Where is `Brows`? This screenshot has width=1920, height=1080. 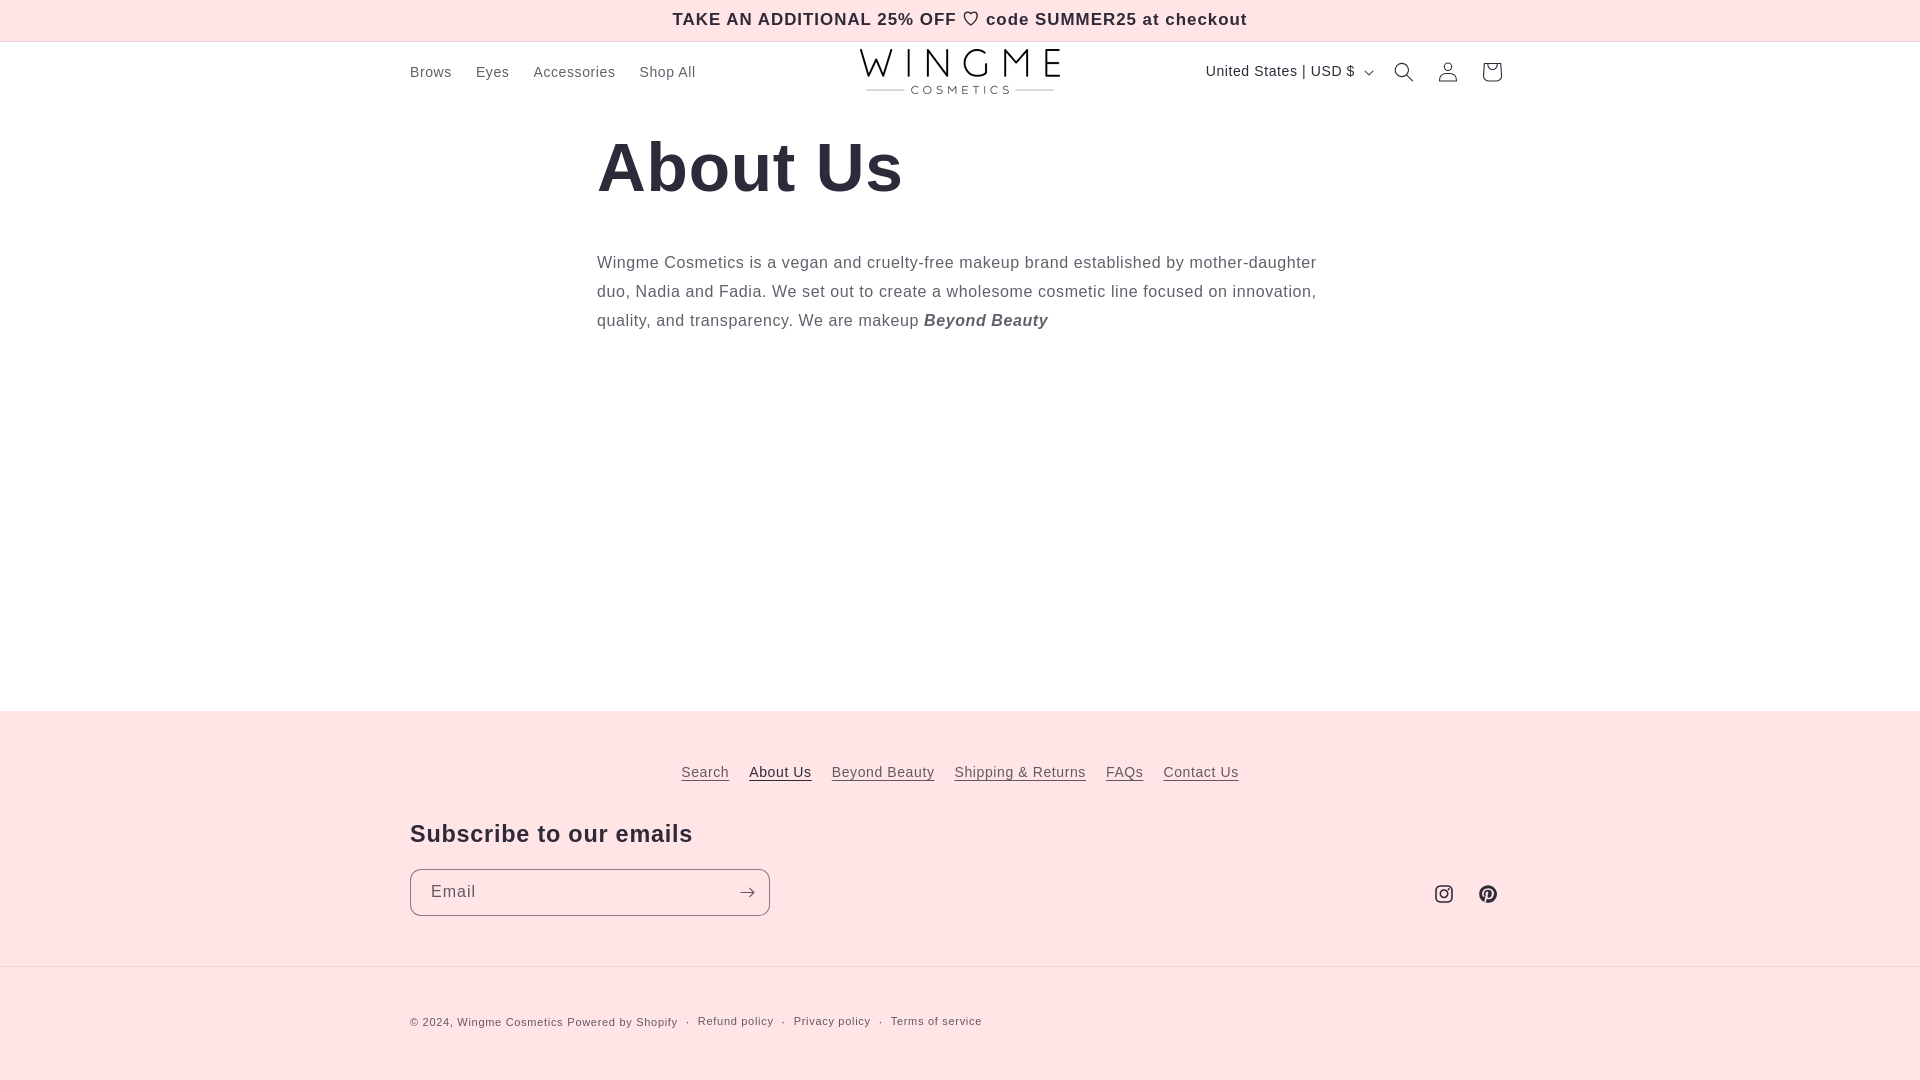 Brows is located at coordinates (430, 71).